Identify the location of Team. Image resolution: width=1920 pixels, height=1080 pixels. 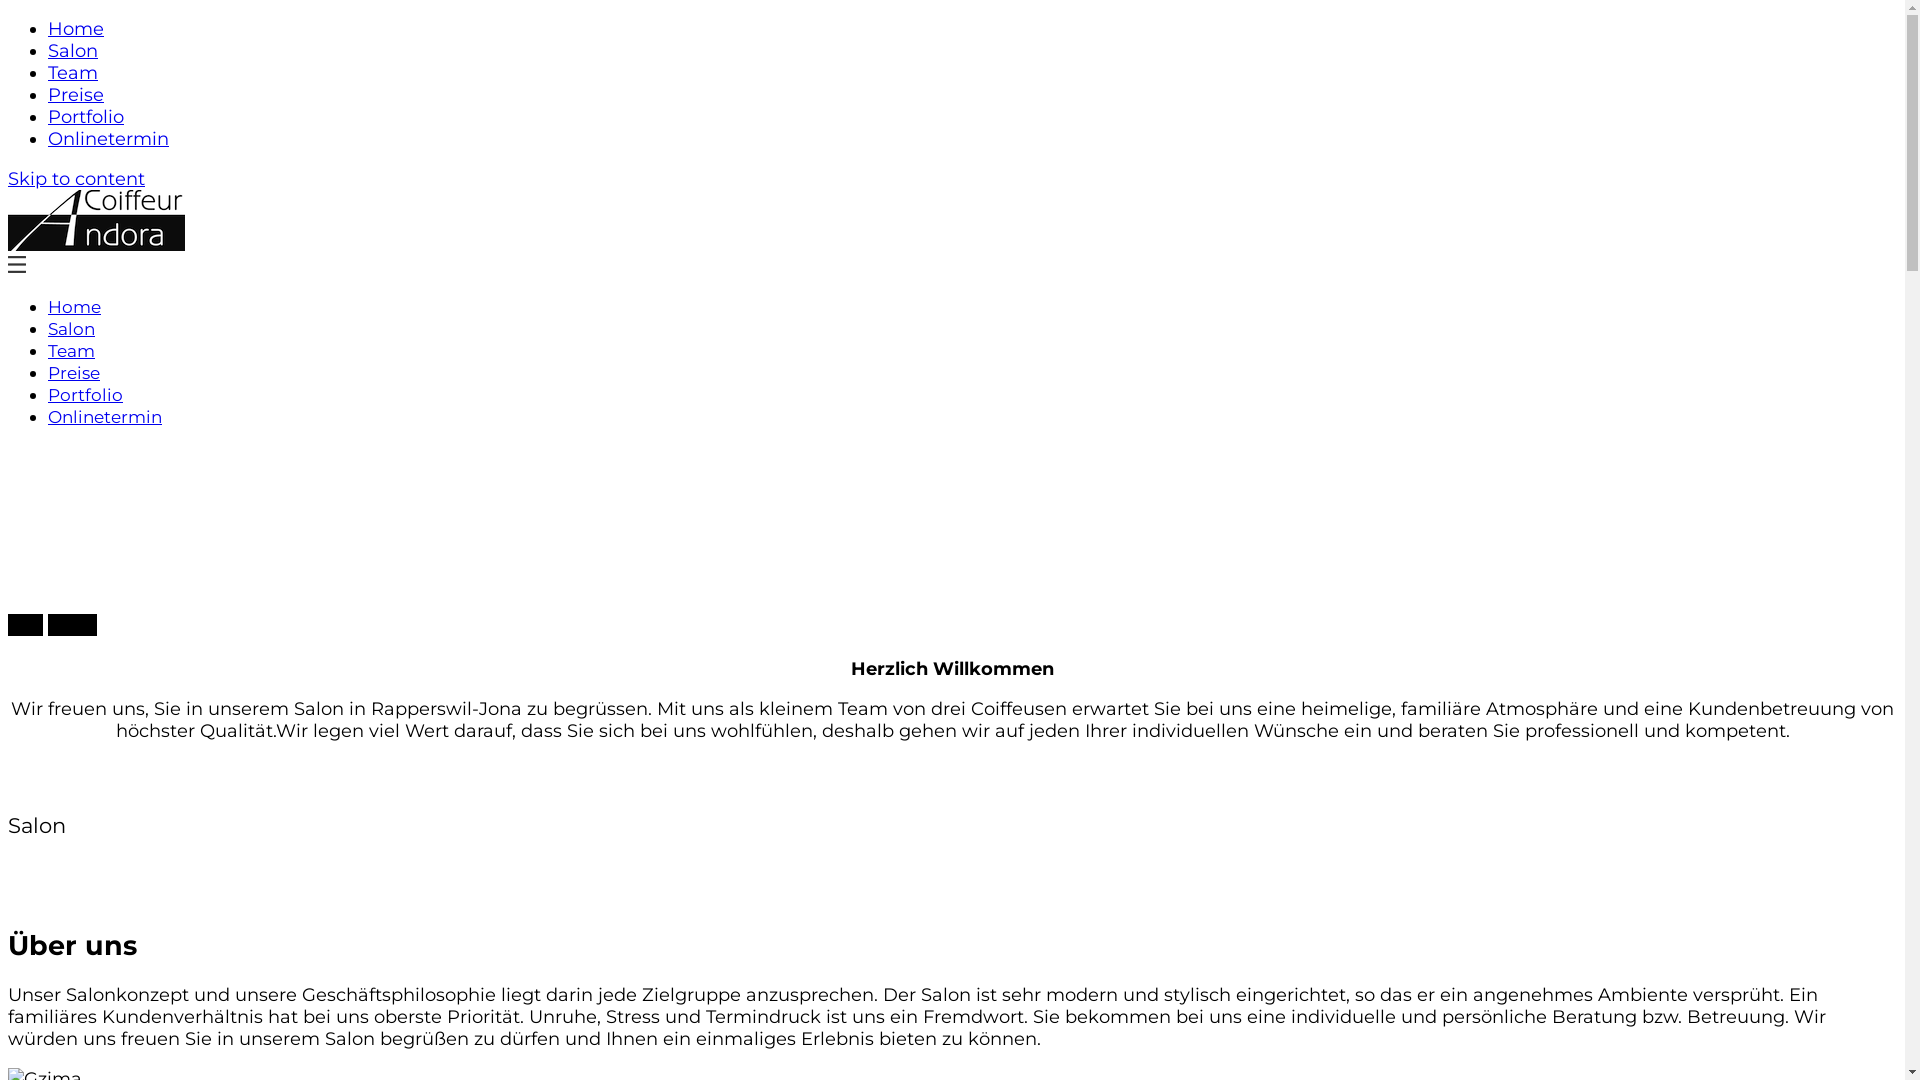
(73, 73).